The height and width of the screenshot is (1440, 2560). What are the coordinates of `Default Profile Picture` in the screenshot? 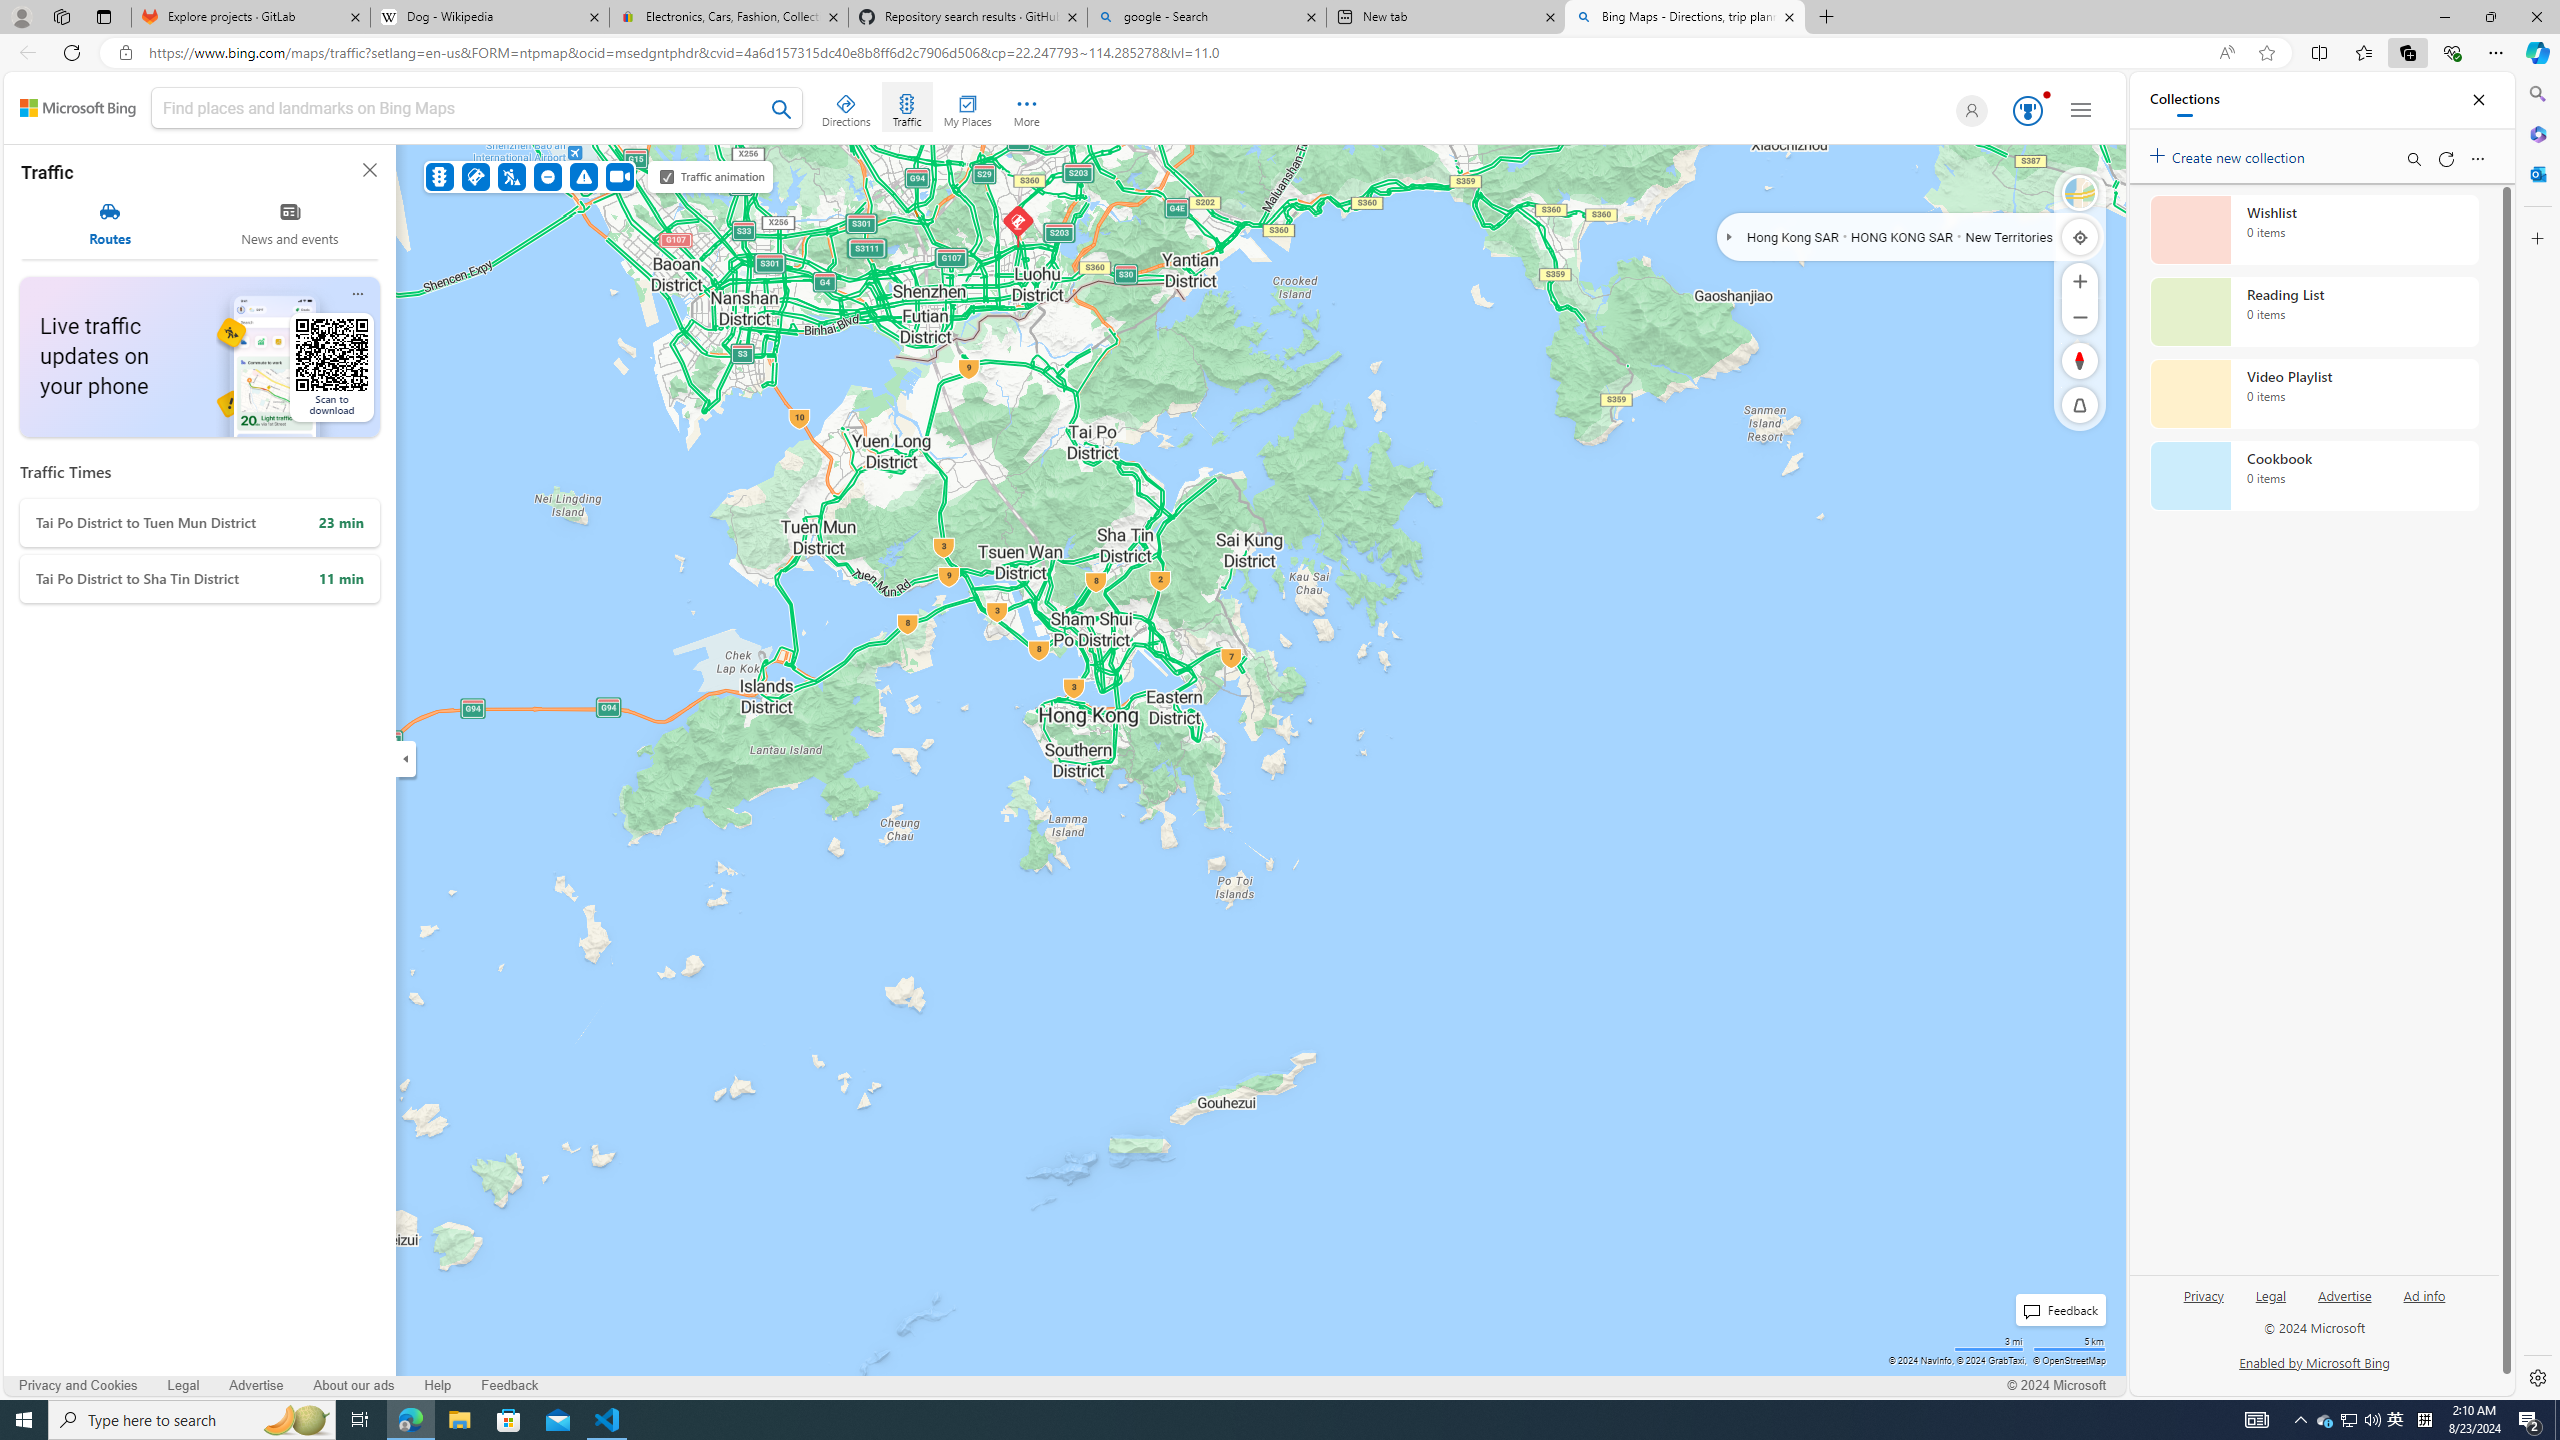 It's located at (1972, 110).